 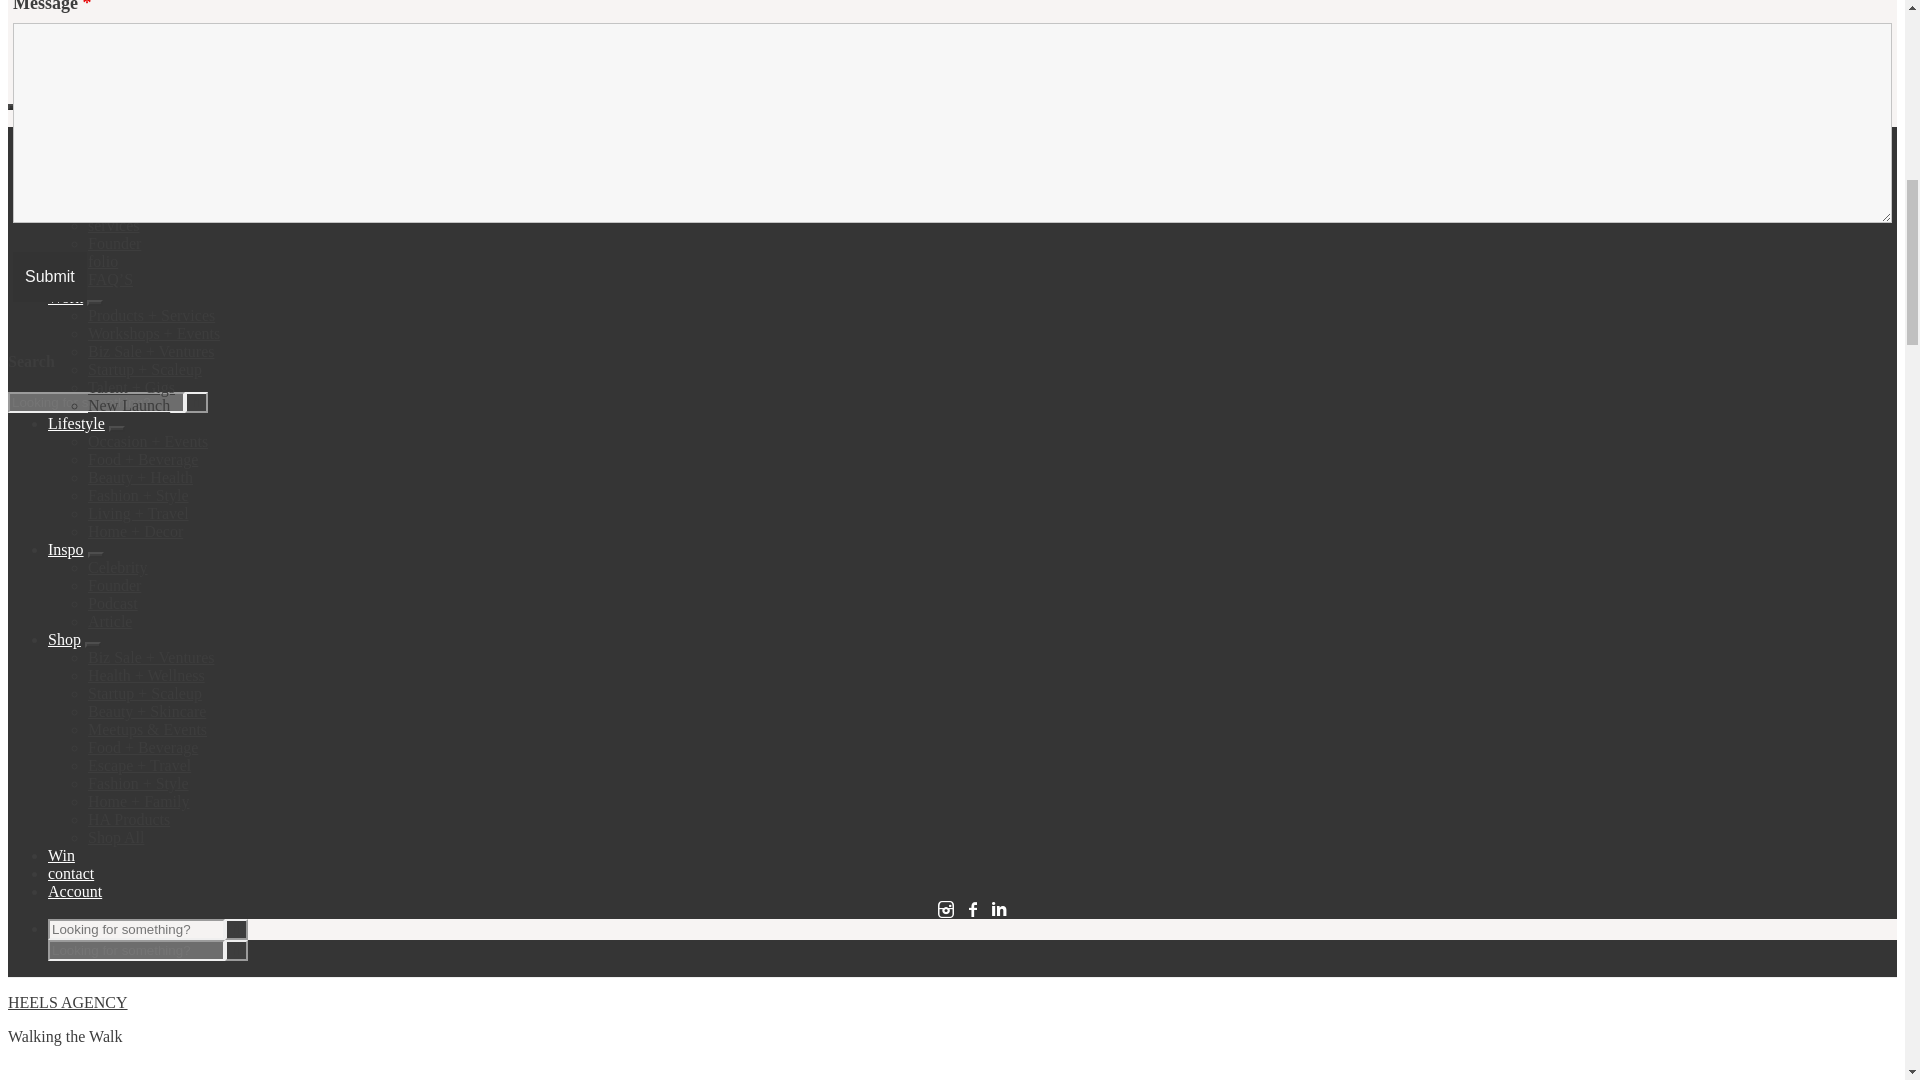 What do you see at coordinates (946, 909) in the screenshot?
I see `Instagram` at bounding box center [946, 909].